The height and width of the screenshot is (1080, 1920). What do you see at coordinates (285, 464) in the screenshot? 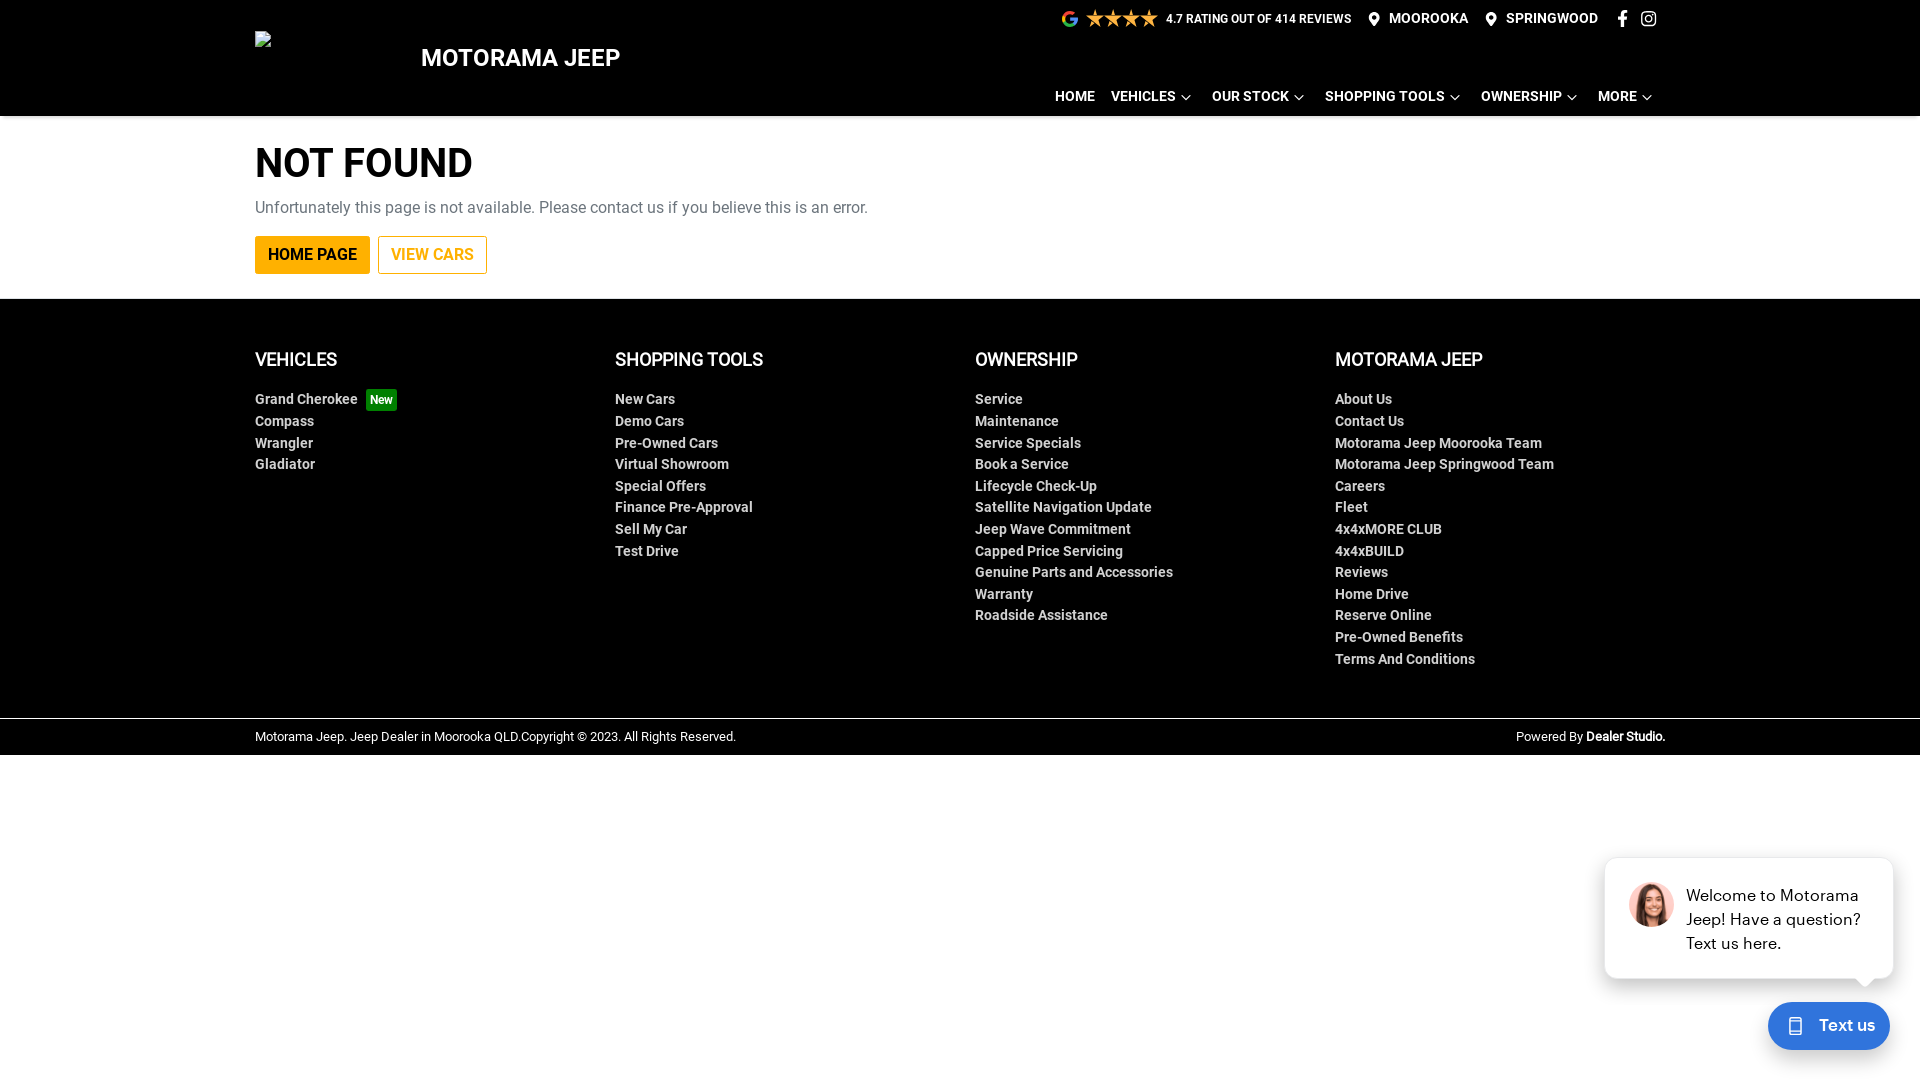
I see `Gladiator` at bounding box center [285, 464].